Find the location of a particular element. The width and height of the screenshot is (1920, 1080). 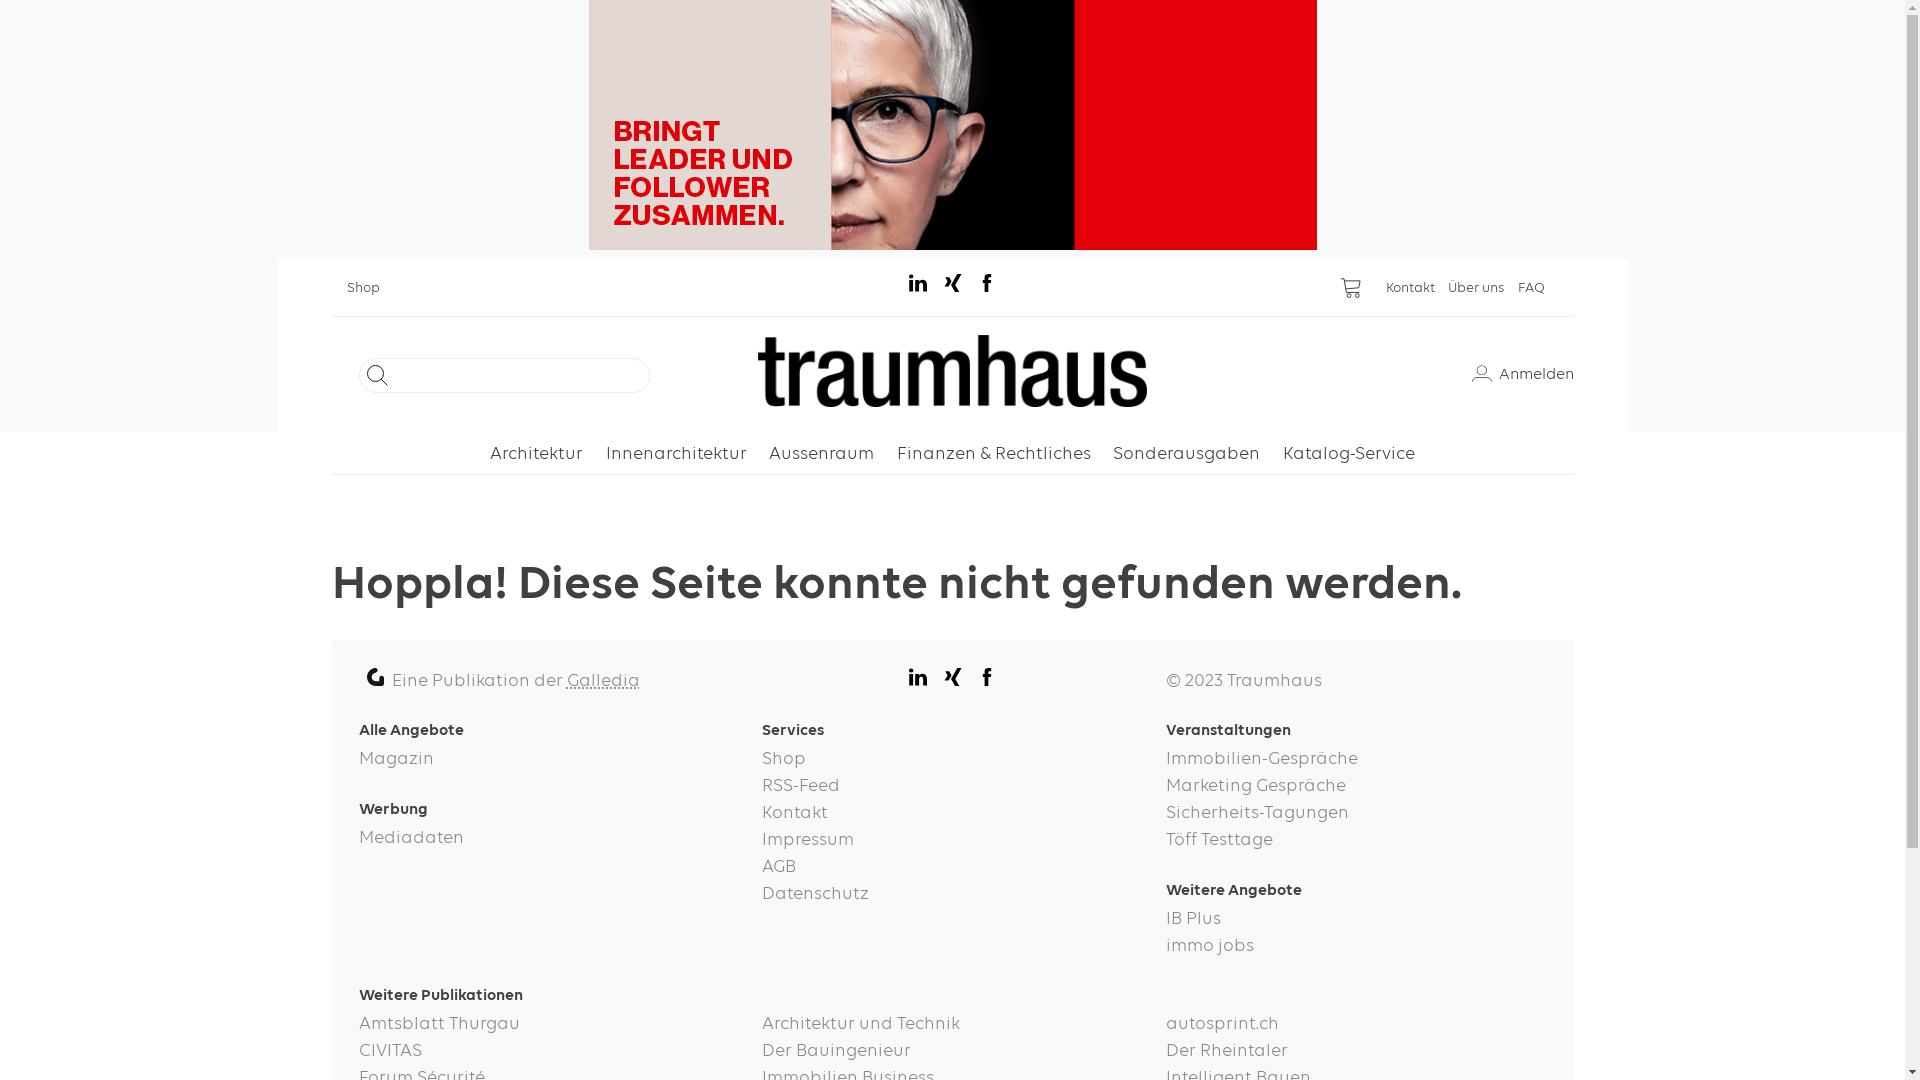

Shop is located at coordinates (952, 760).